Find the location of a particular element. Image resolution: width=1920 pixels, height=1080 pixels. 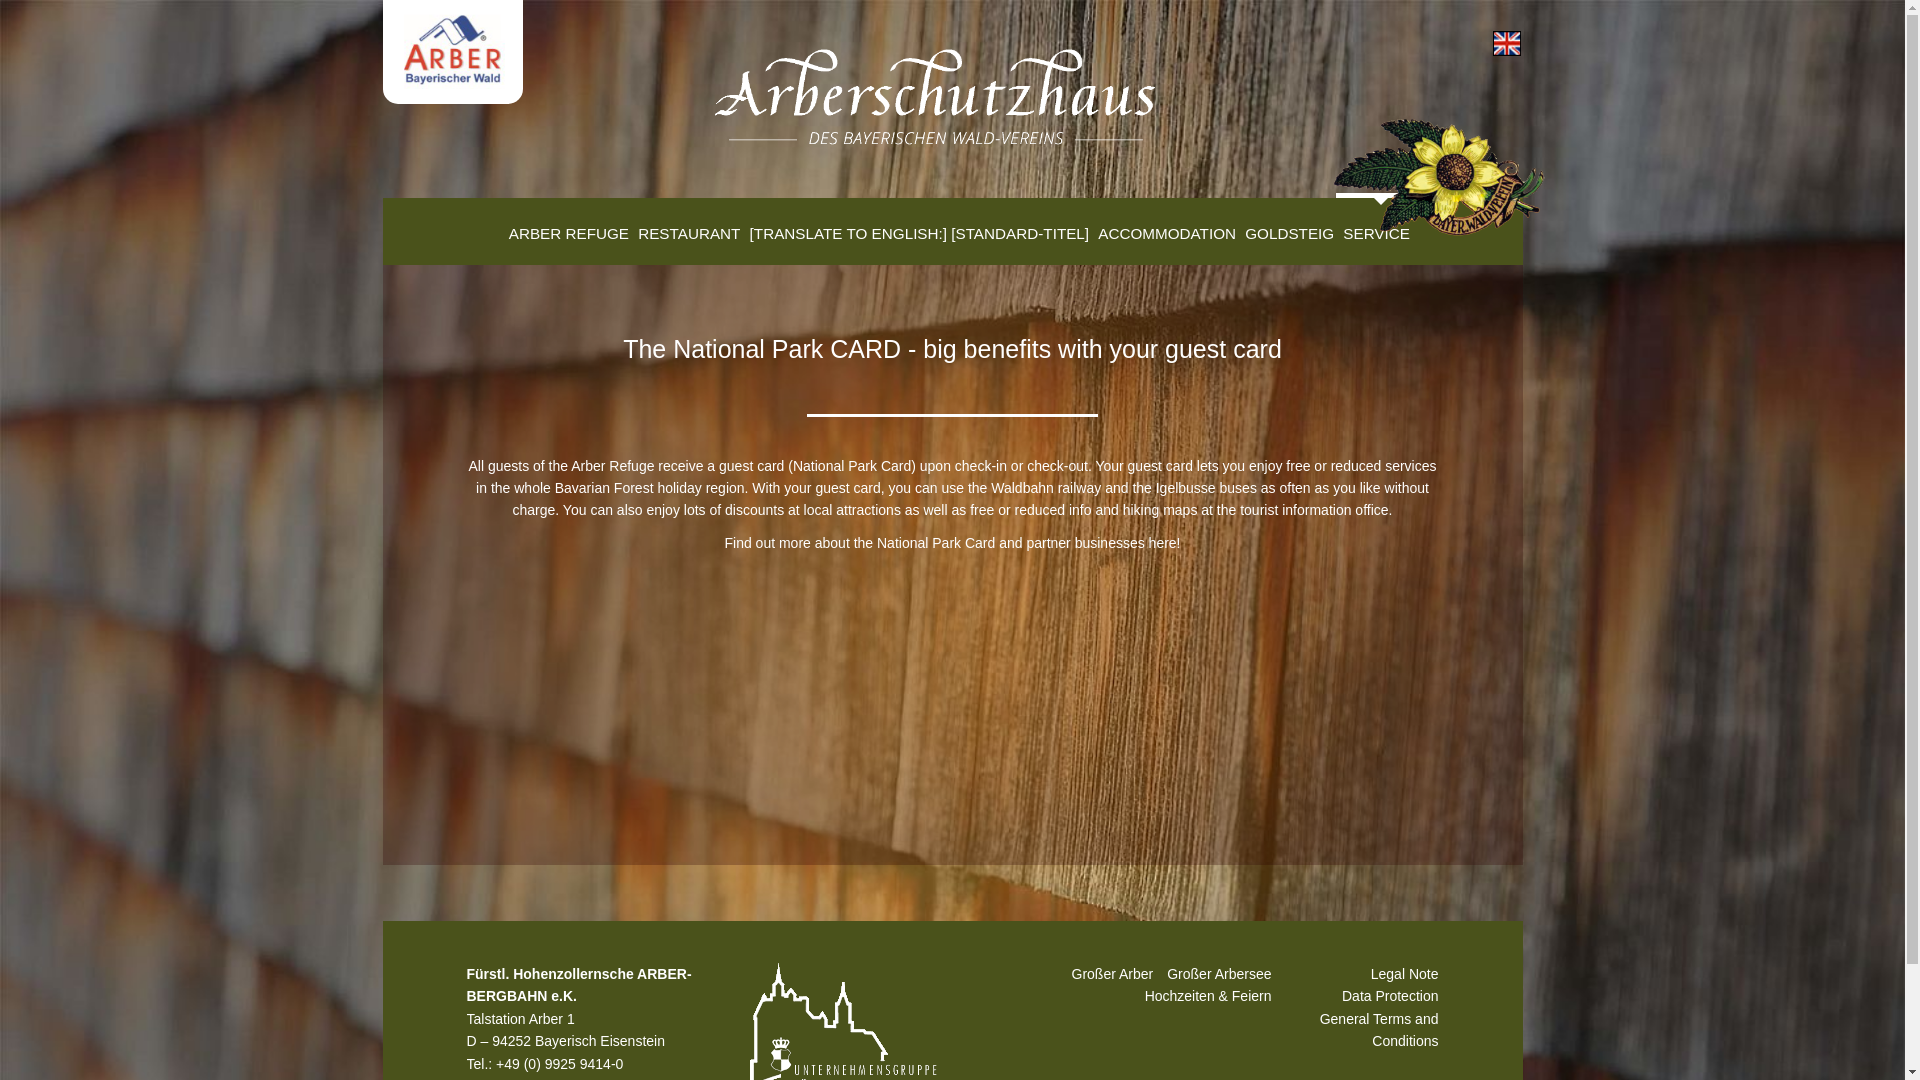

RESTAURANT is located at coordinates (686, 228).